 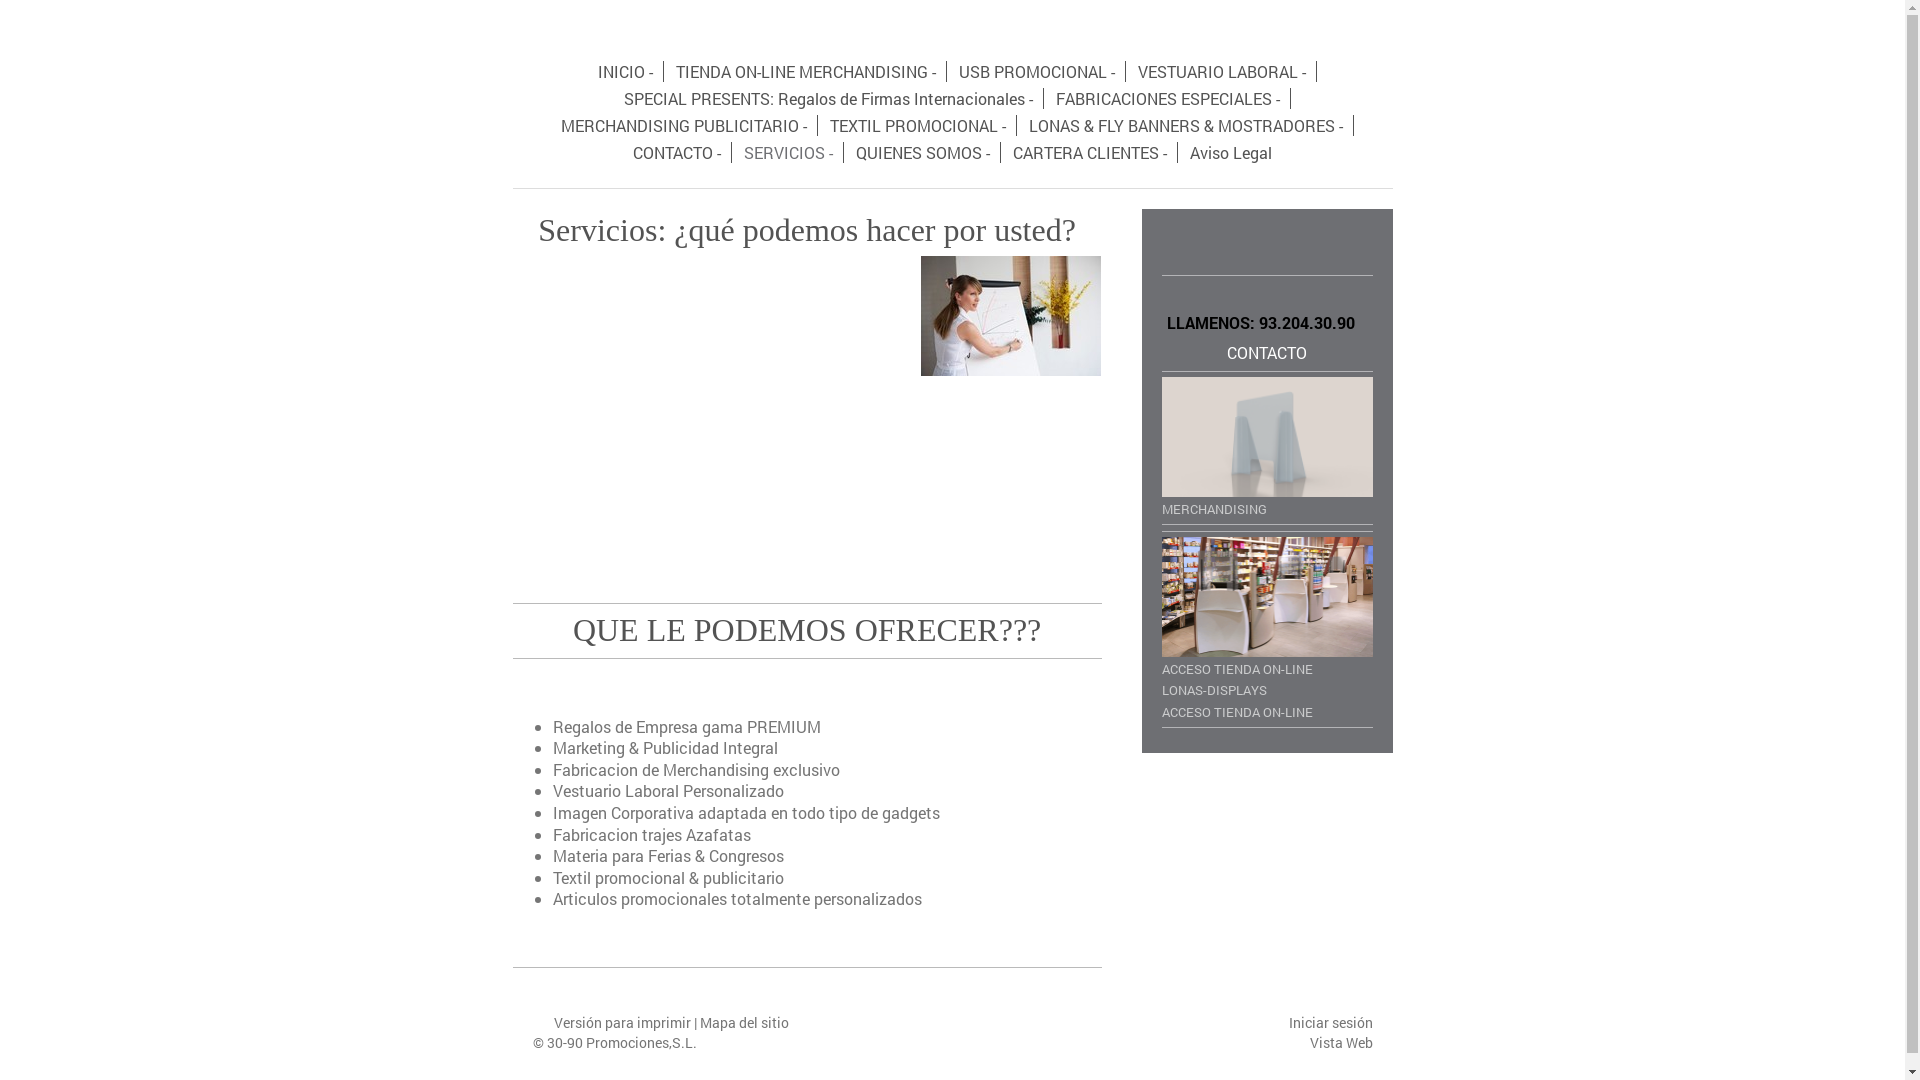 What do you see at coordinates (789, 152) in the screenshot?
I see `SERVICIOS -` at bounding box center [789, 152].